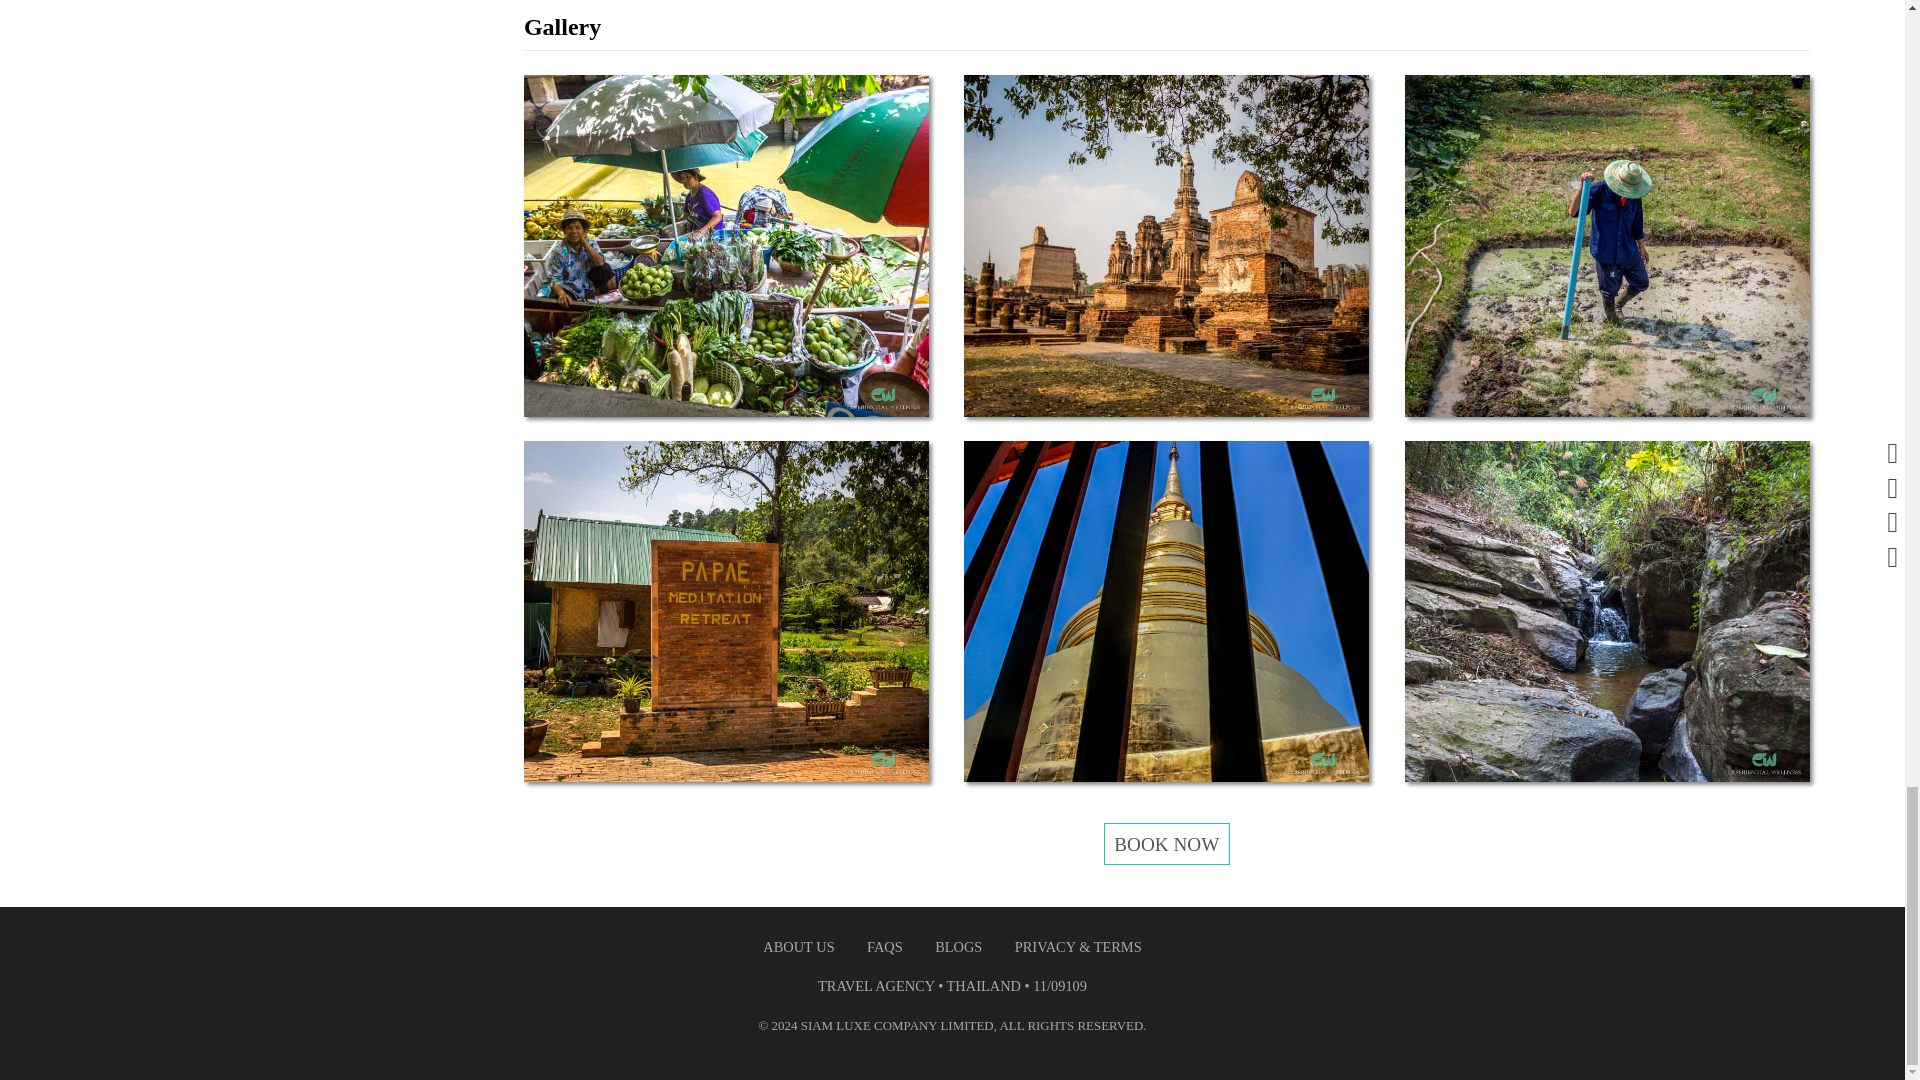  I want to click on BOOK NOW, so click(1167, 844).